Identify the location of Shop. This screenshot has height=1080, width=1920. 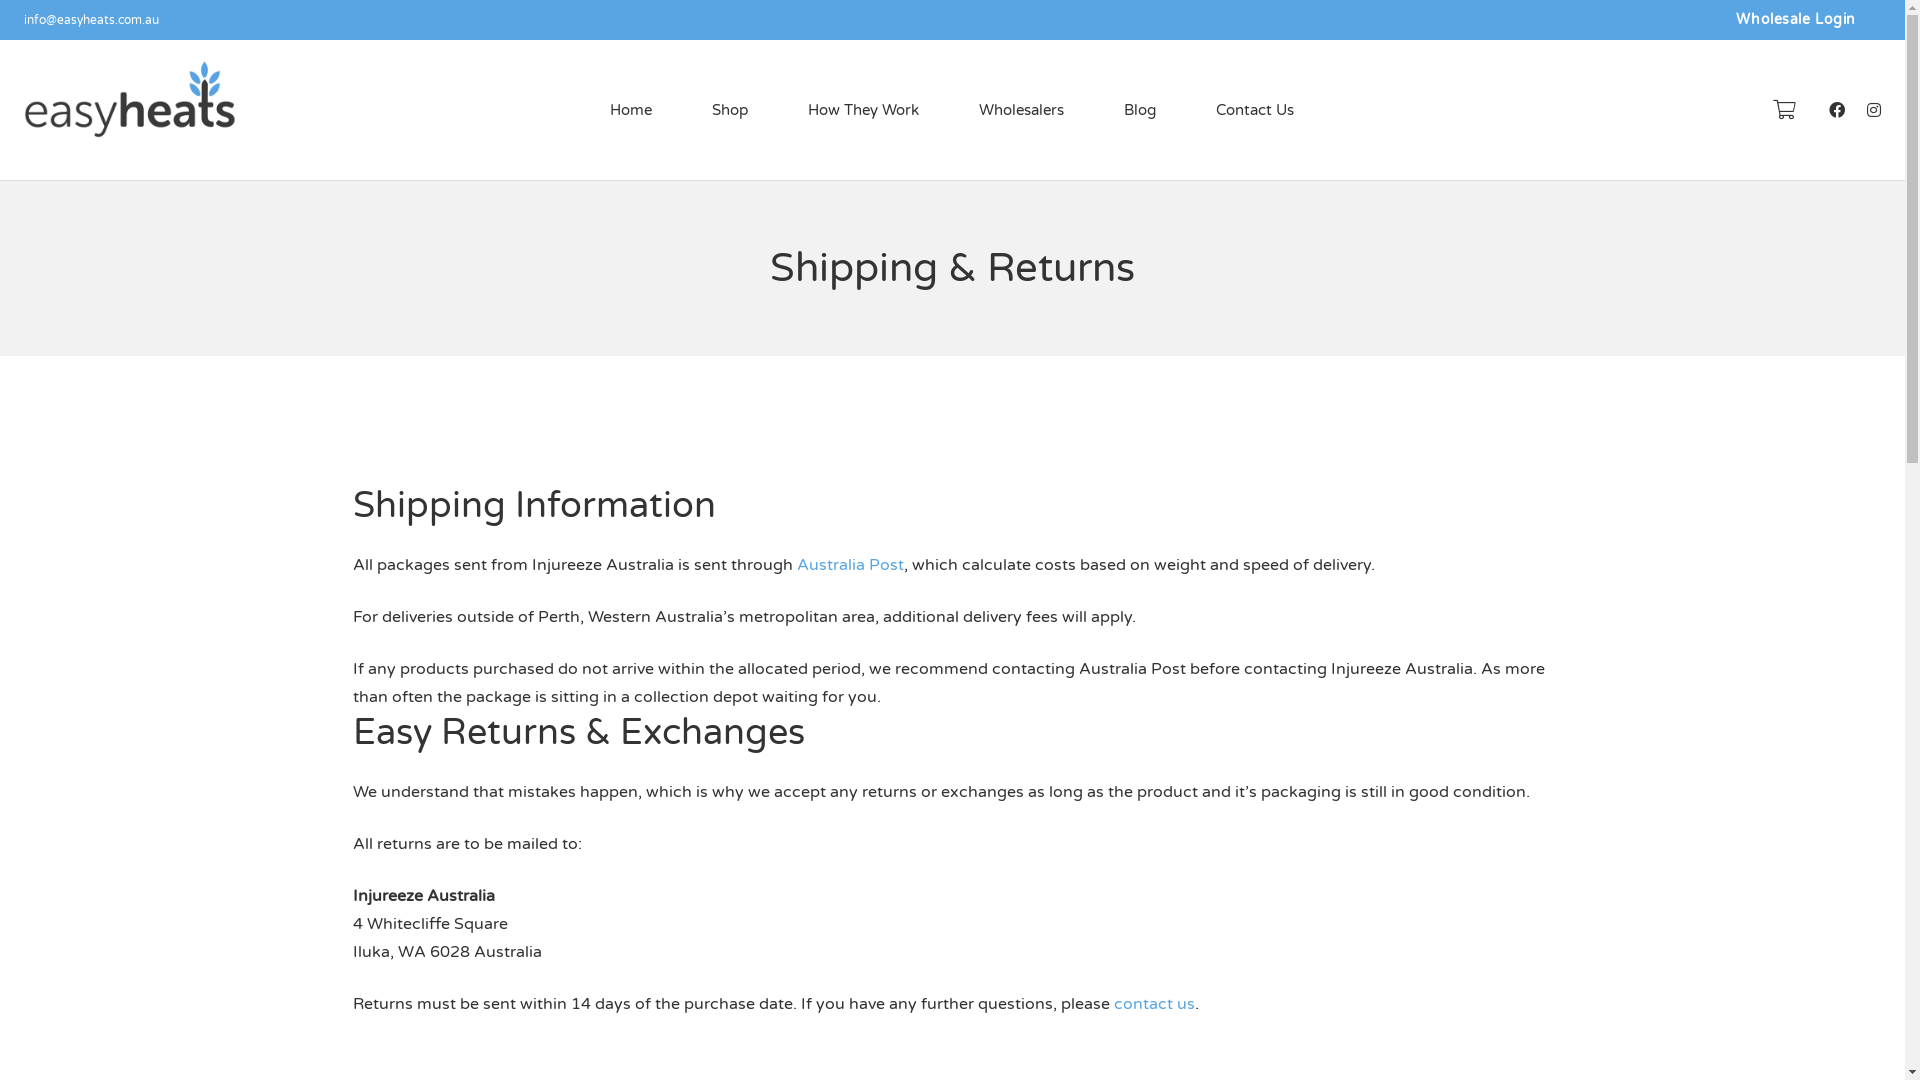
(730, 110).